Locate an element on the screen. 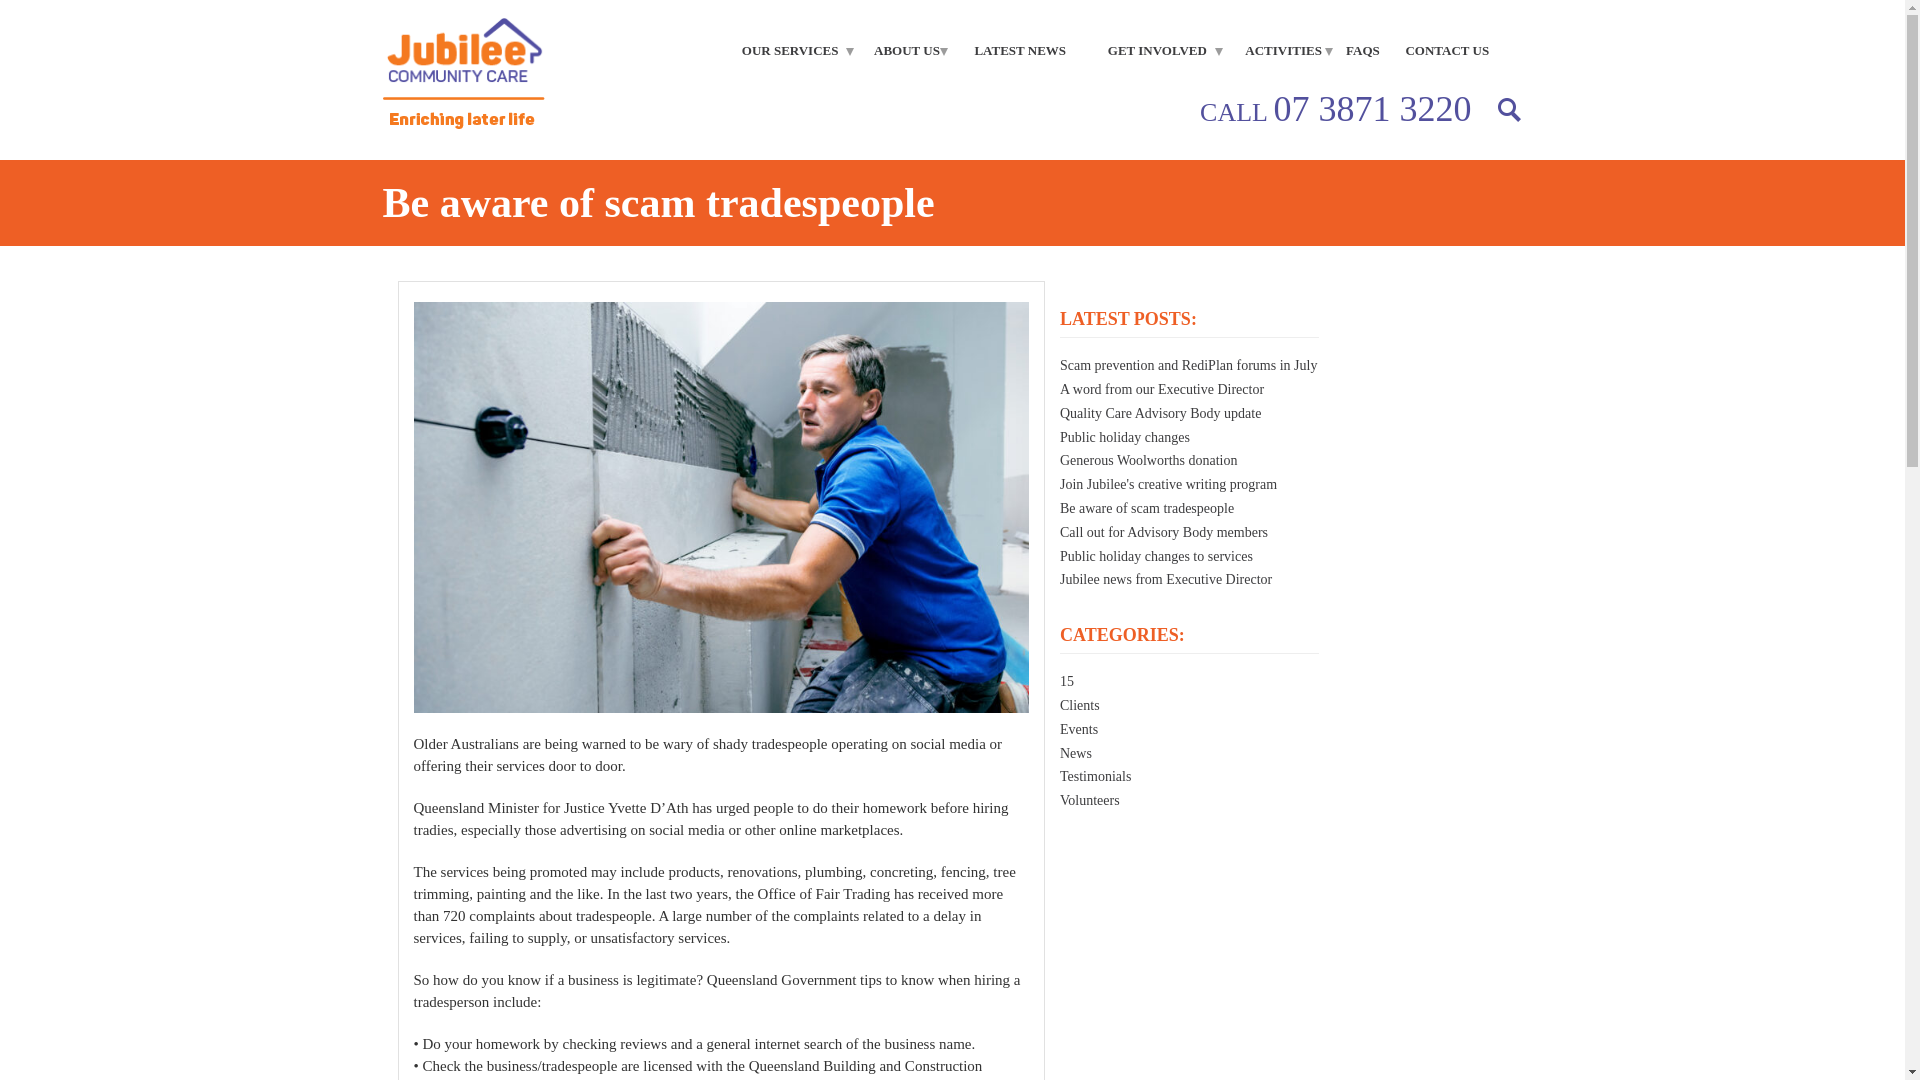  CONTACT US is located at coordinates (1446, 51).